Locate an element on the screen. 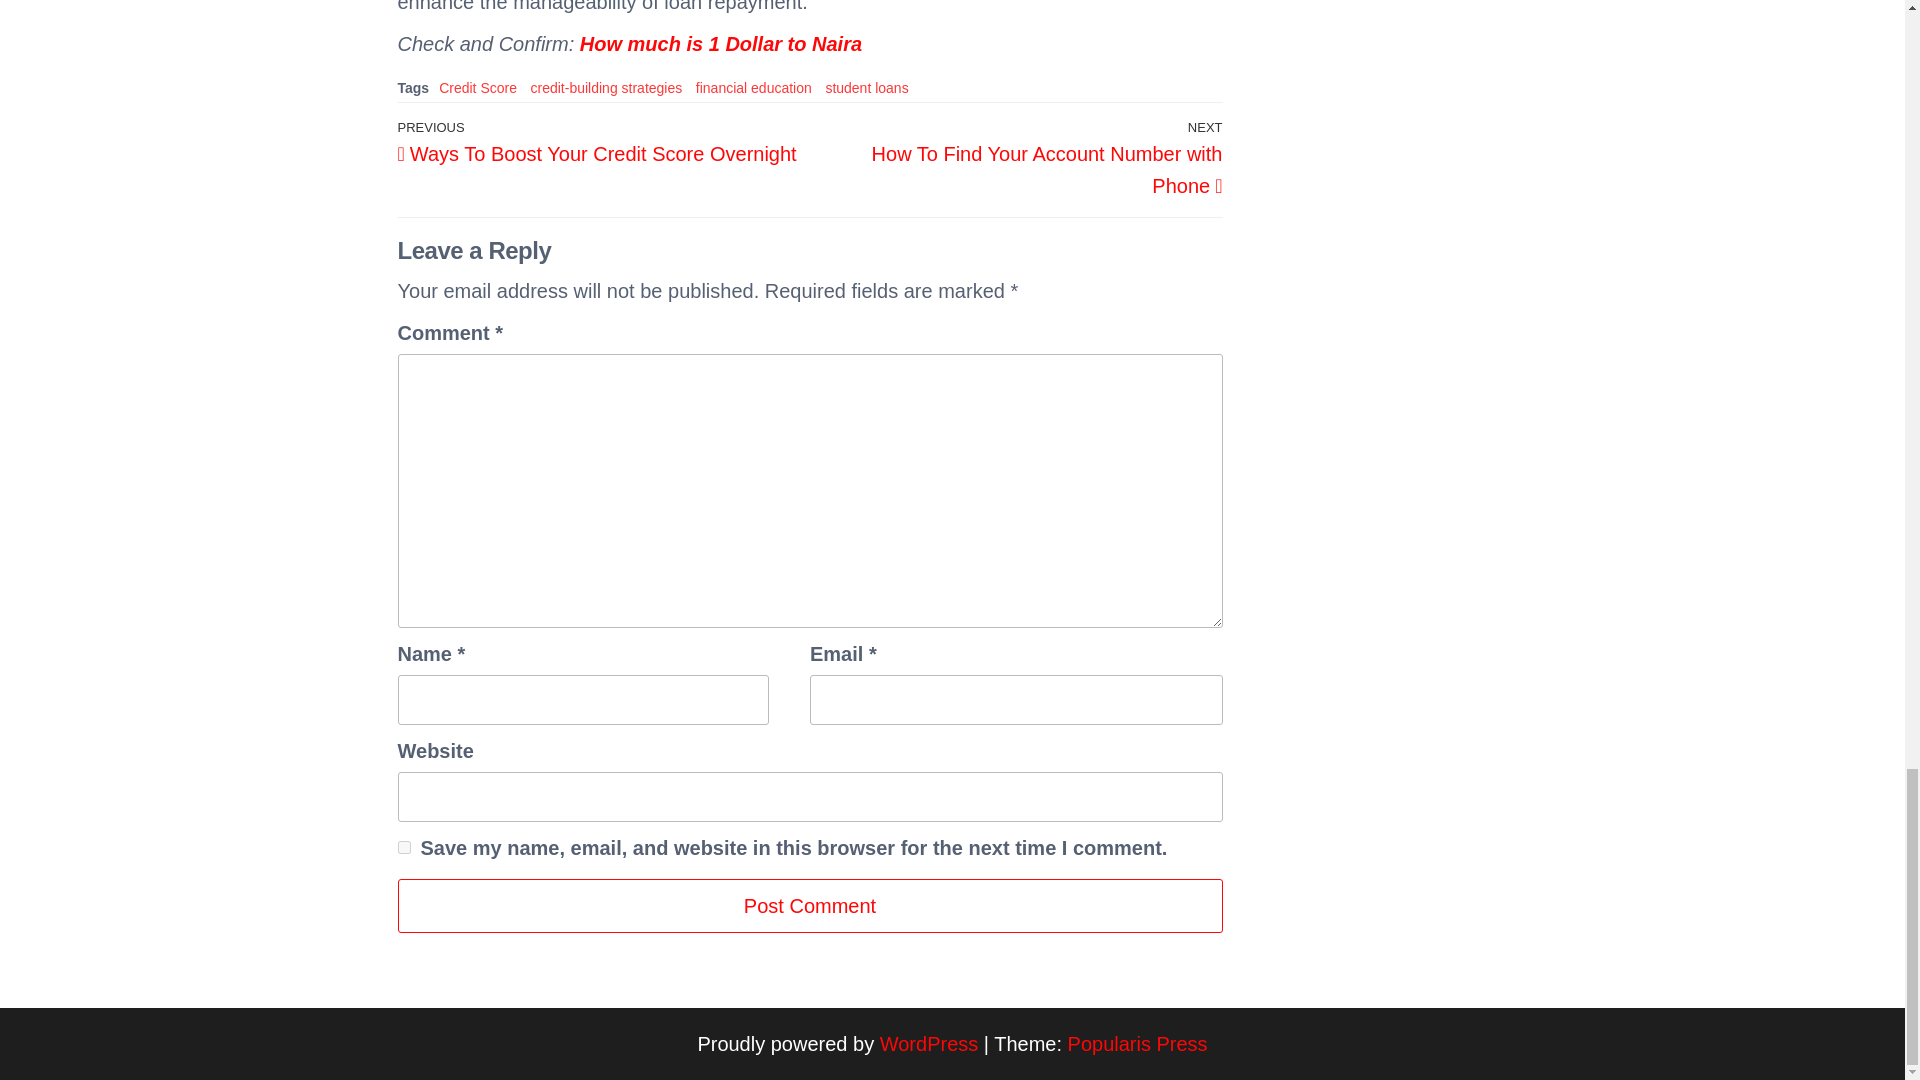 The height and width of the screenshot is (1080, 1920). student loans is located at coordinates (866, 88).